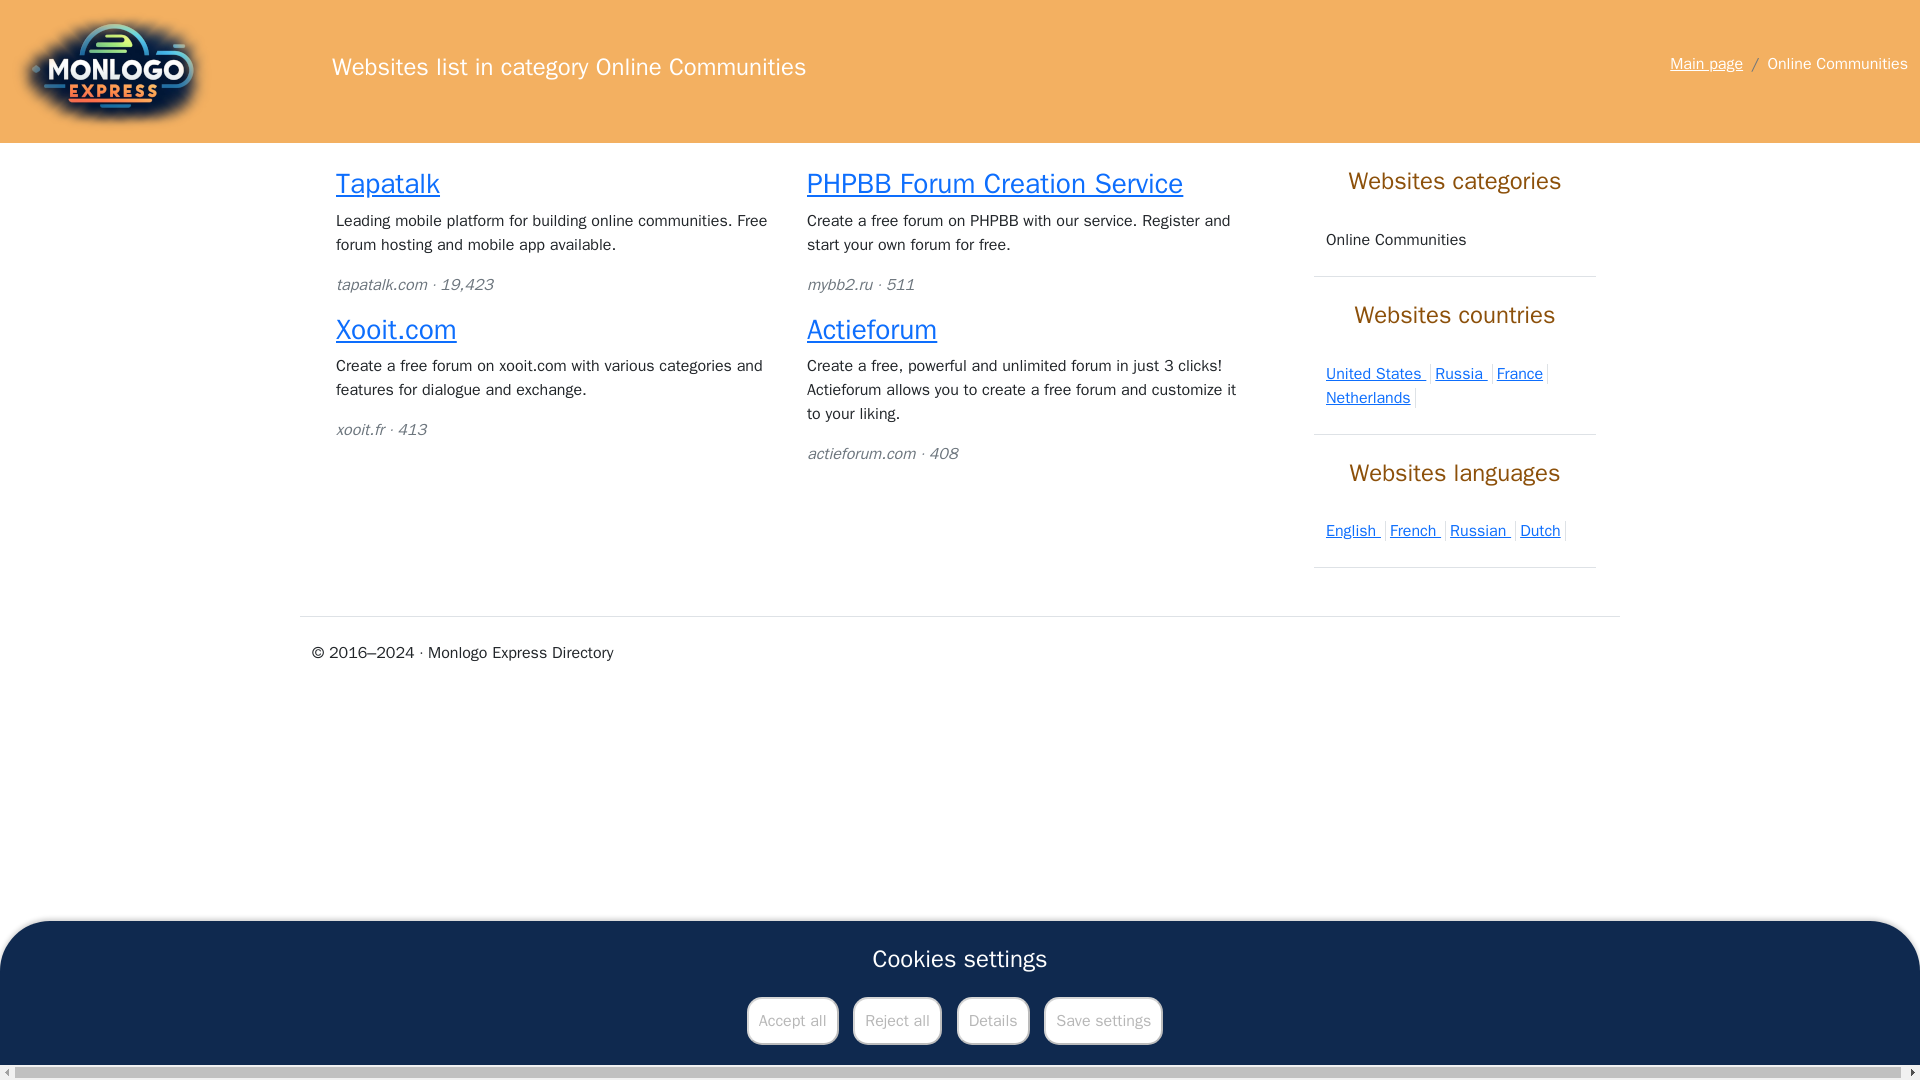 This screenshot has width=1920, height=1080. I want to click on Actieforum, so click(871, 329).